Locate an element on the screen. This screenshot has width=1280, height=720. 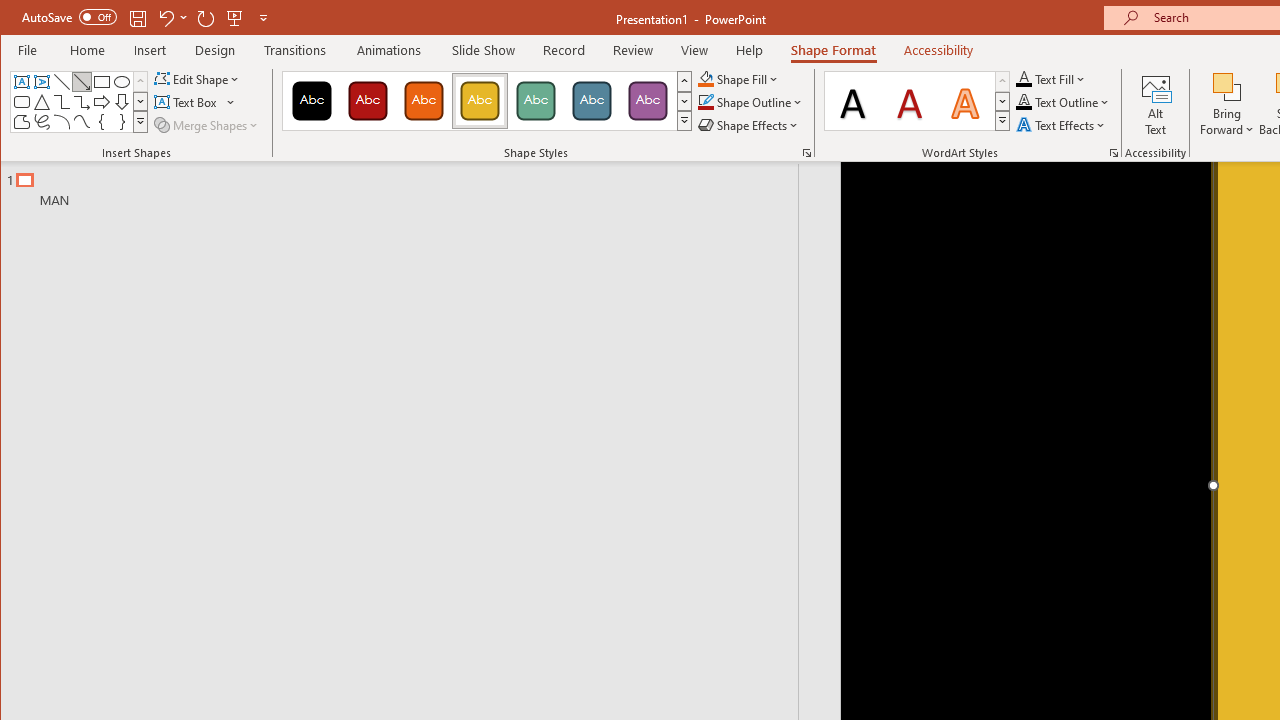
Text Outline RGB(0, 0, 0) is located at coordinates (1024, 102).